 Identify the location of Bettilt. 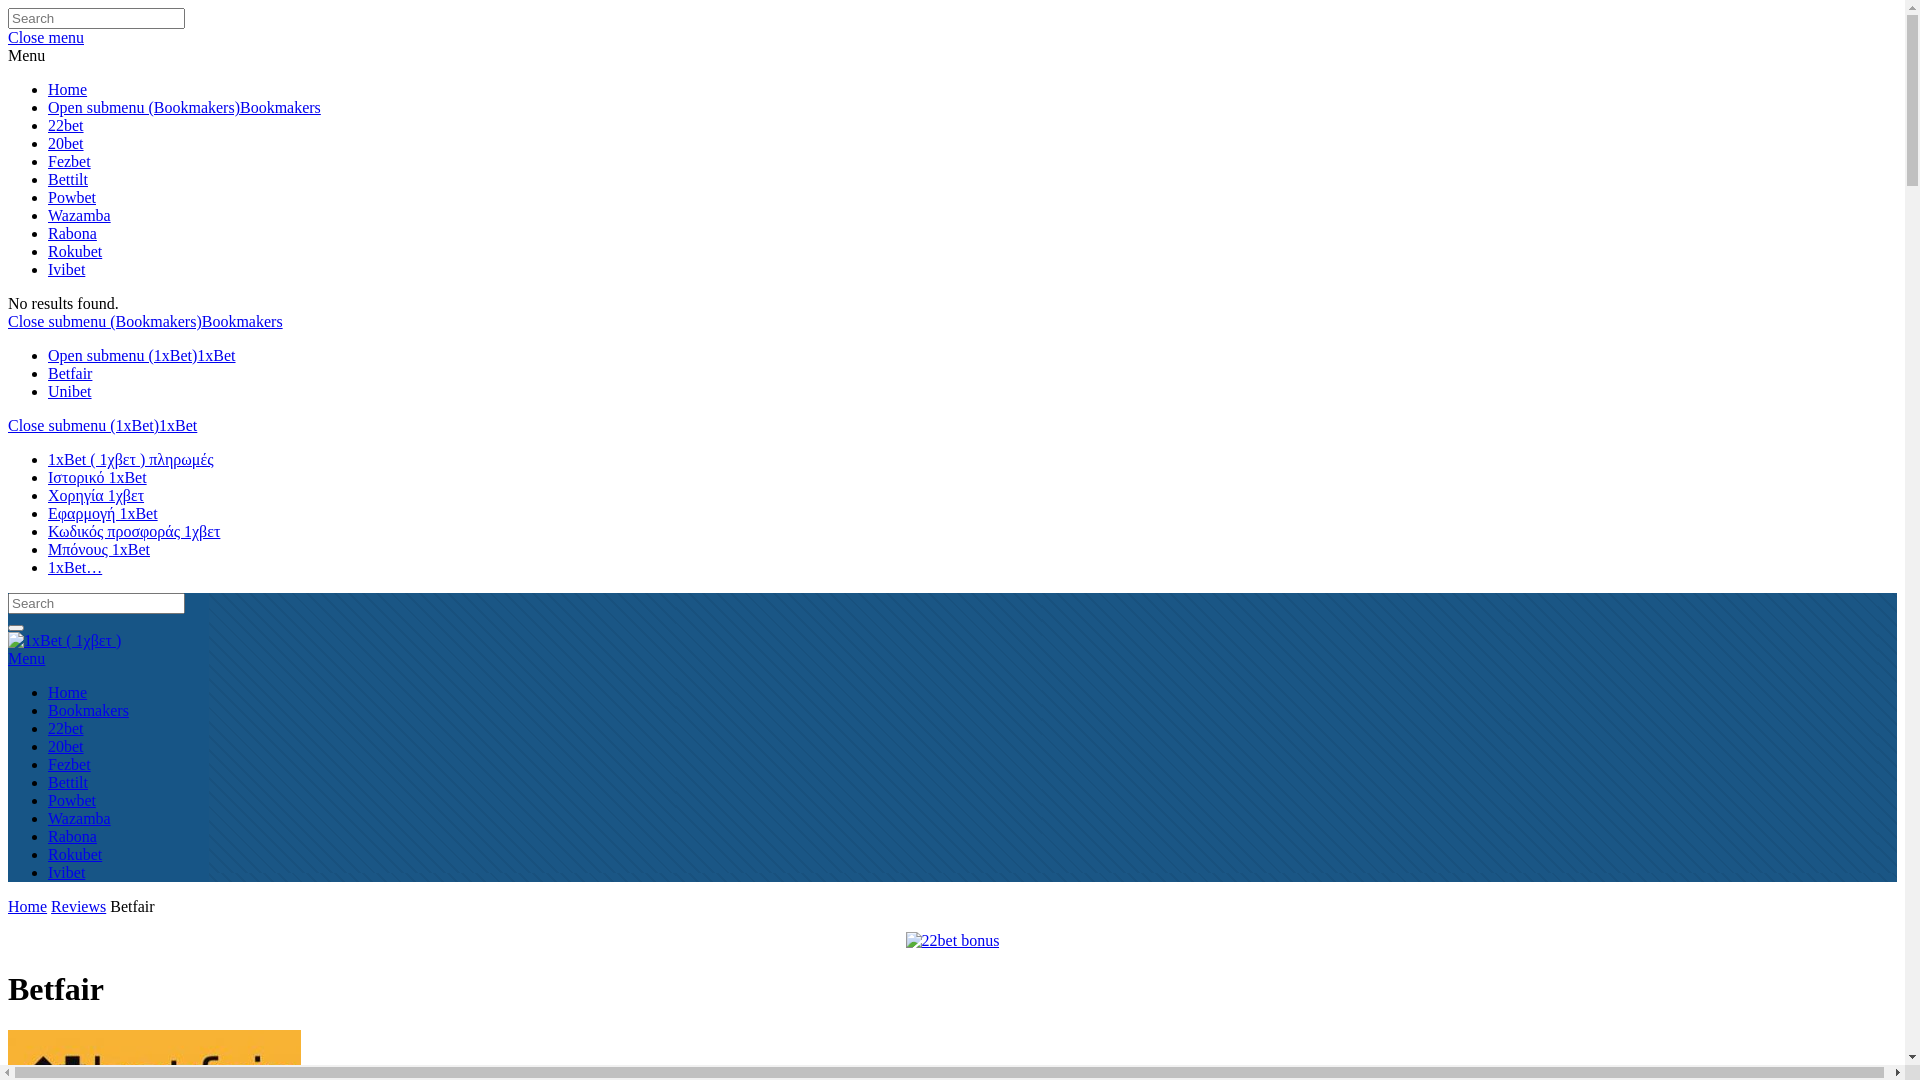
(68, 782).